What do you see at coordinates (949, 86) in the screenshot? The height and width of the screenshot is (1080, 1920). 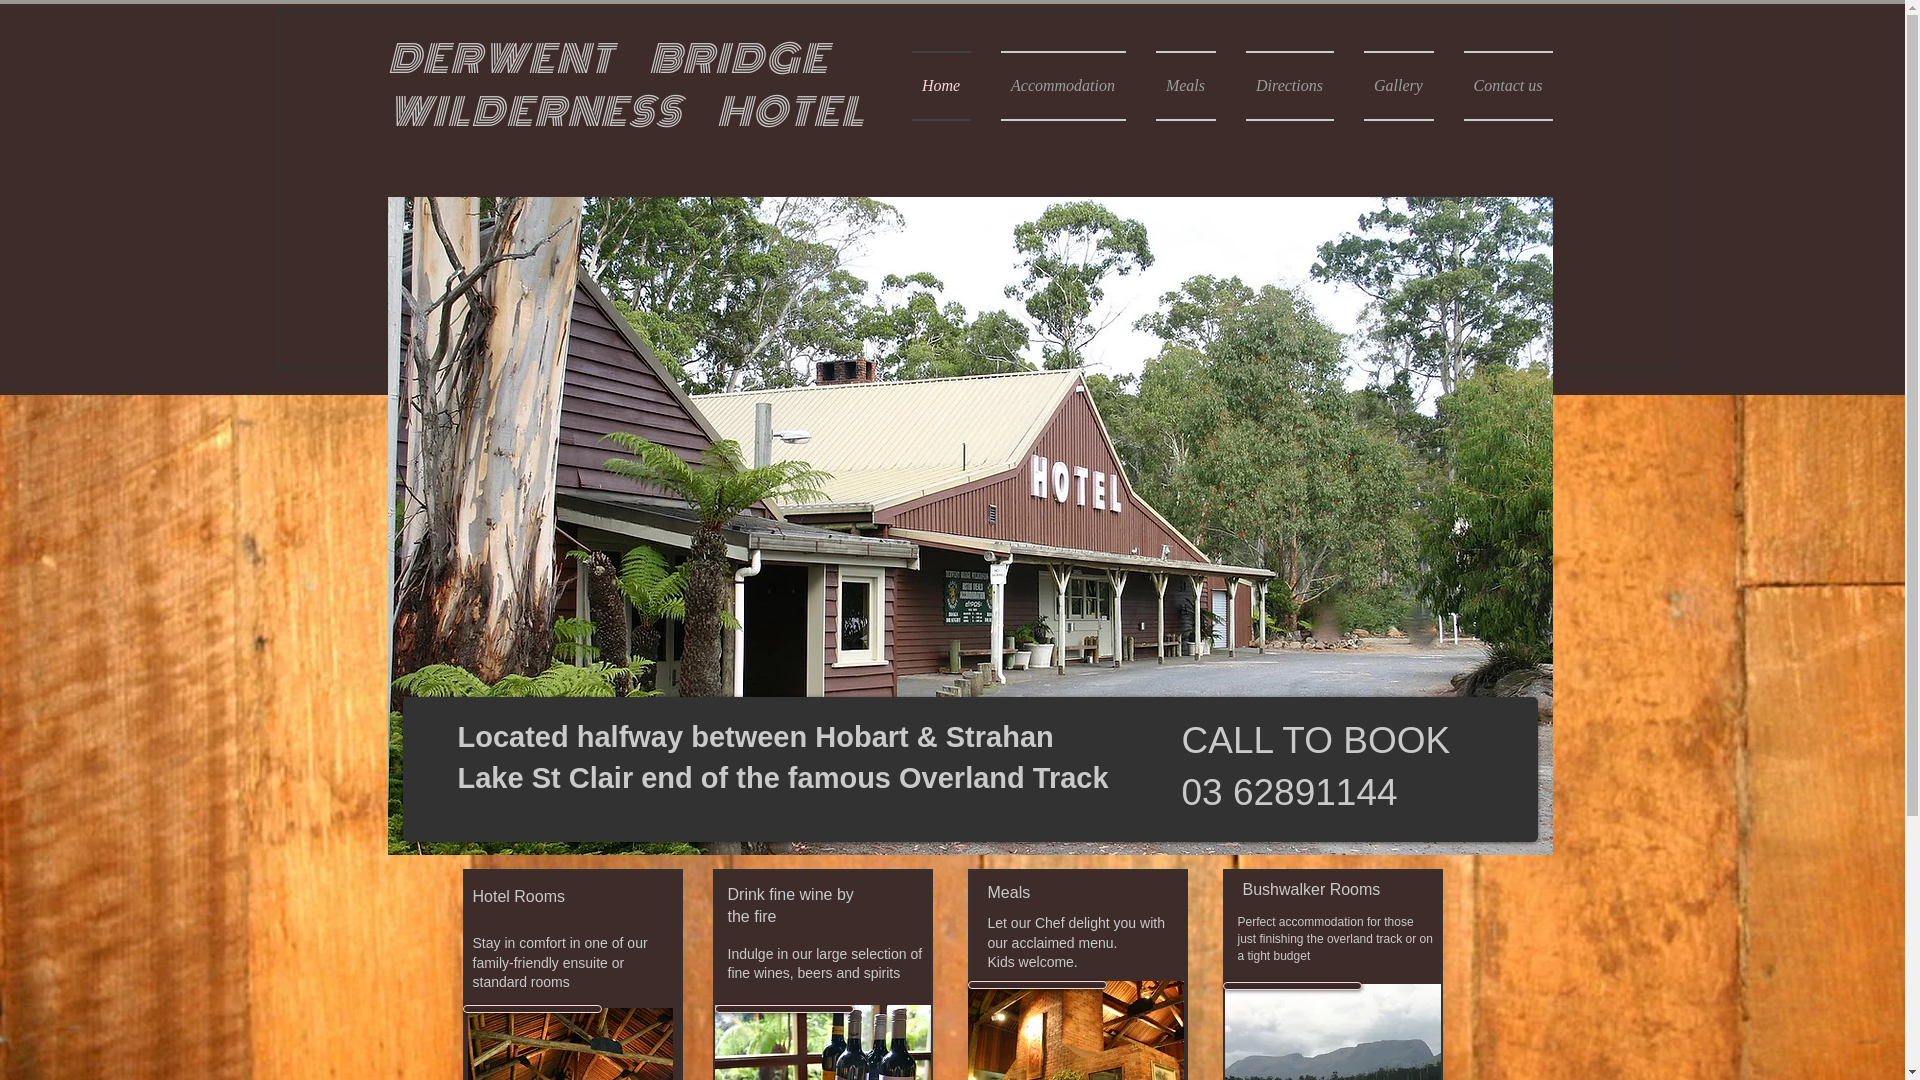 I see `Home` at bounding box center [949, 86].